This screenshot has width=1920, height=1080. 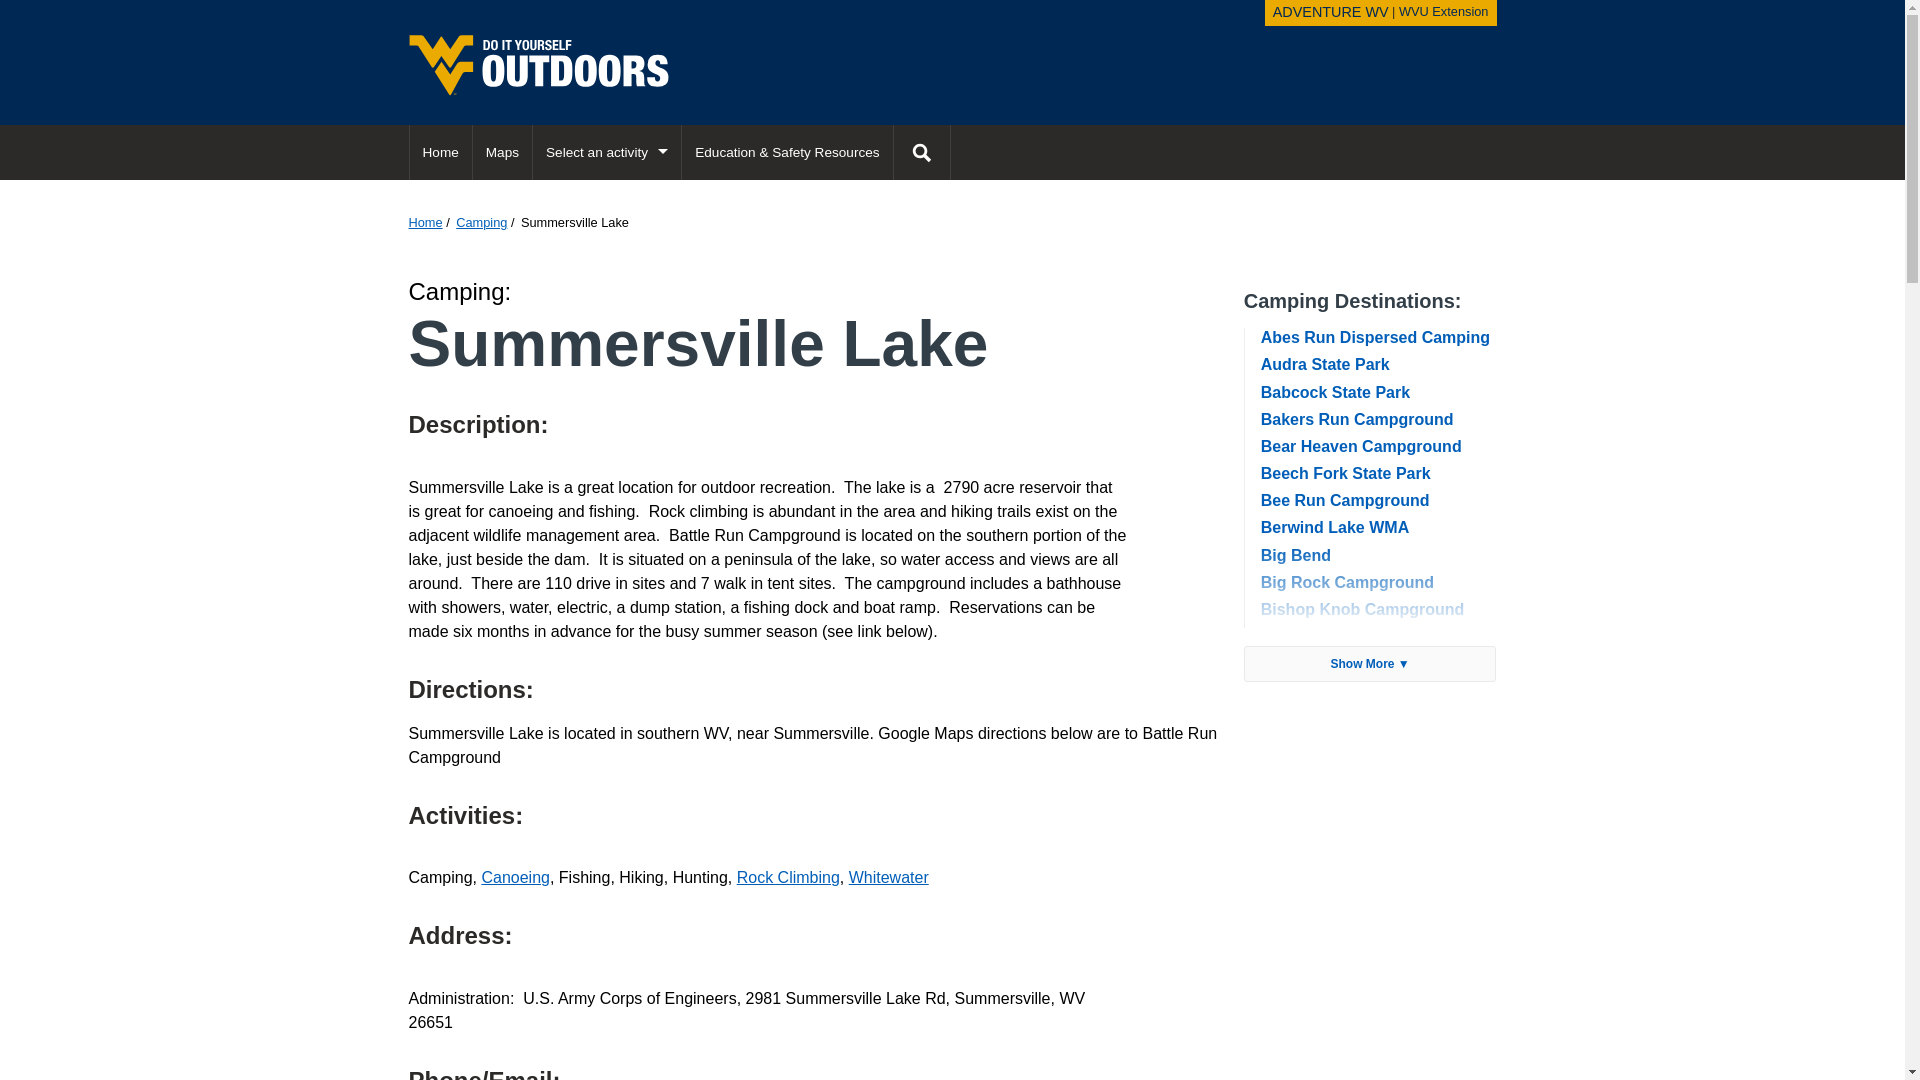 I want to click on Home, so click(x=440, y=152).